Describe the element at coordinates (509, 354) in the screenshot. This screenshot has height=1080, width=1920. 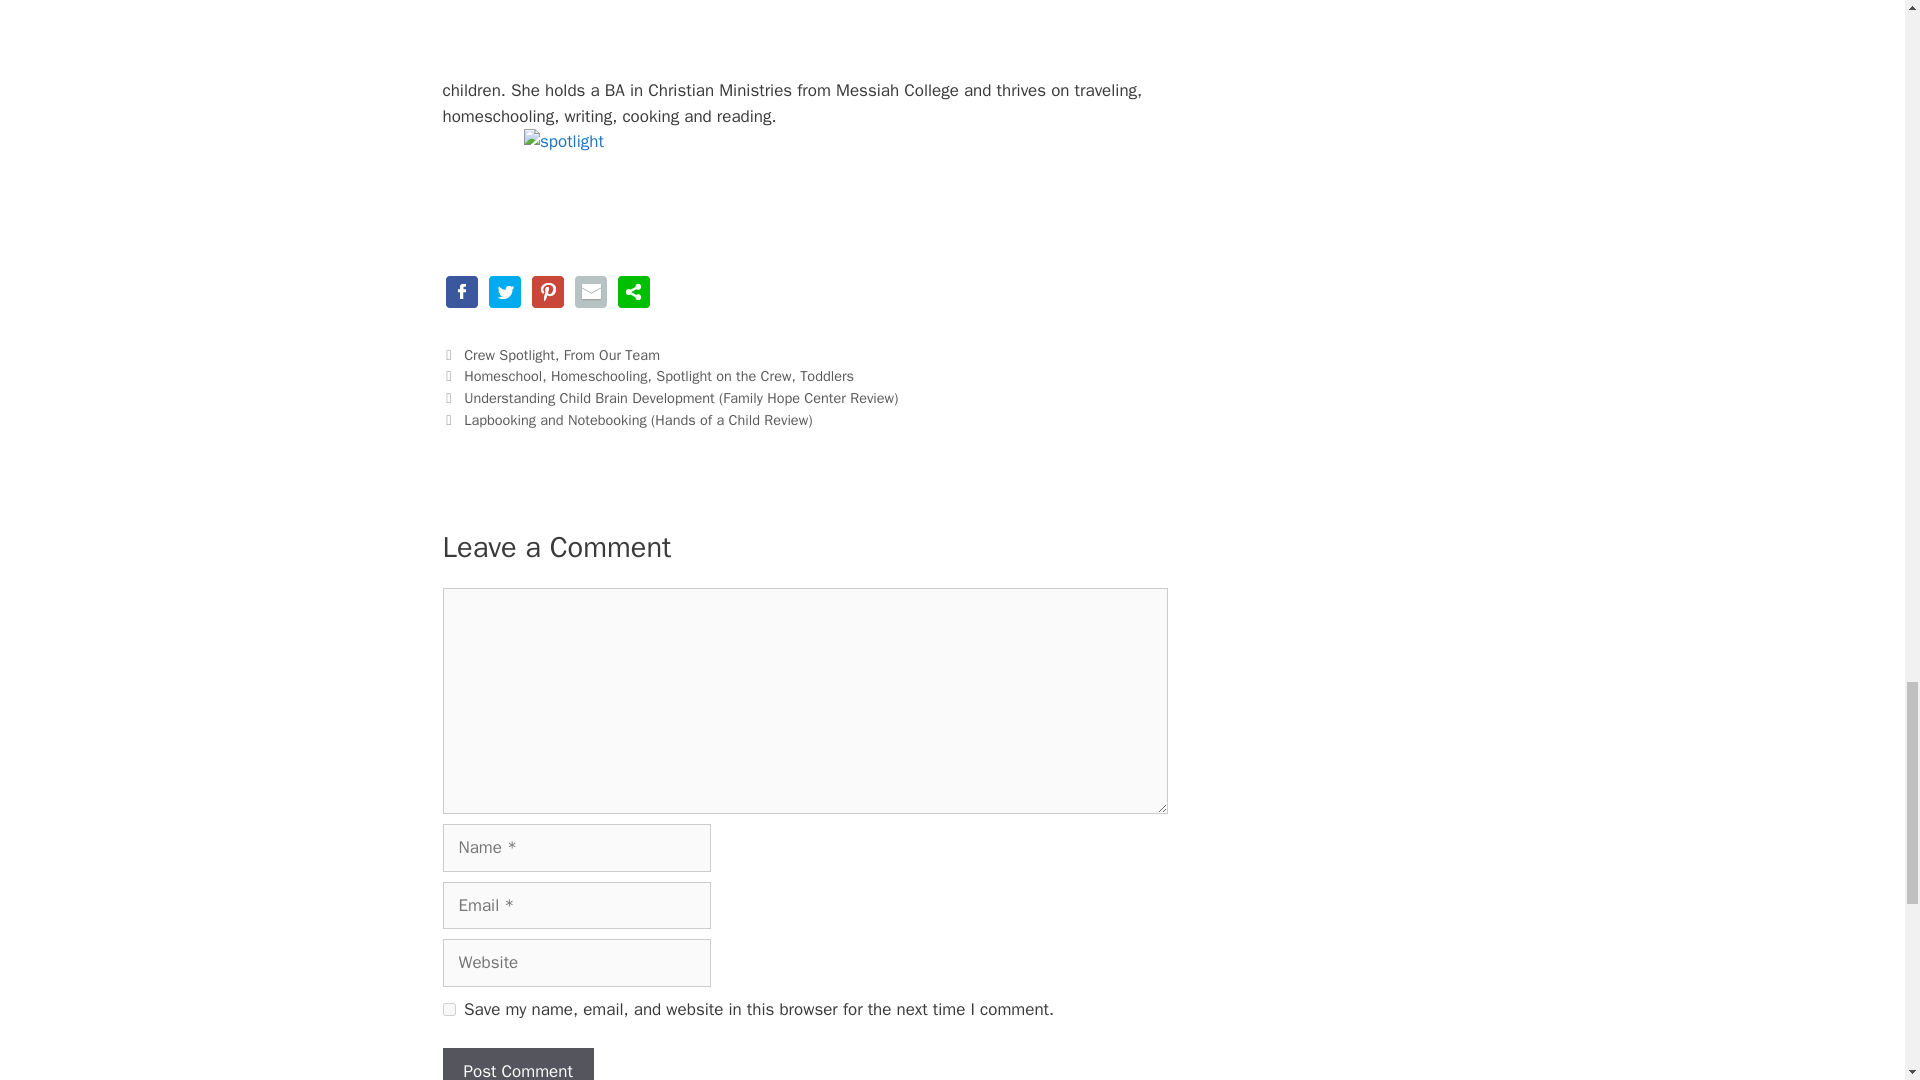
I see `Crew Spotlight` at that location.